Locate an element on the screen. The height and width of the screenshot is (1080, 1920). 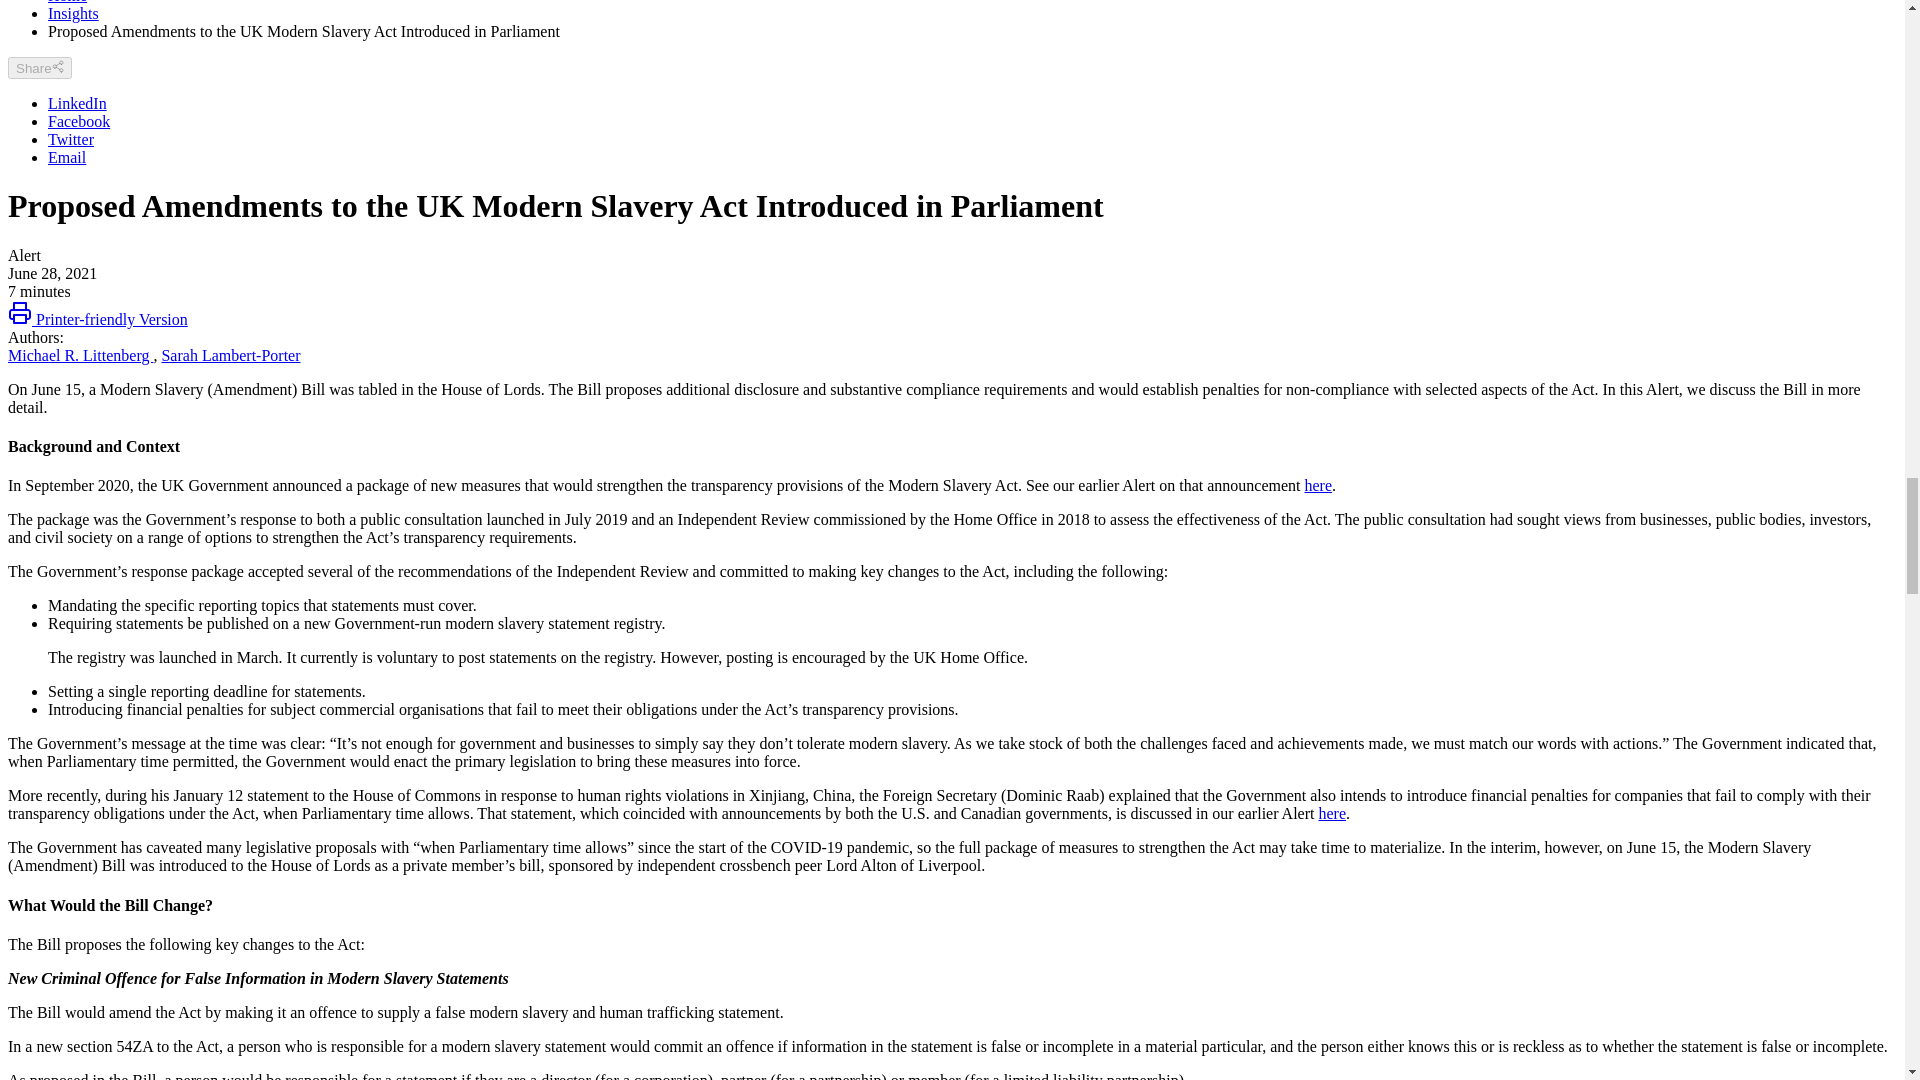
Email is located at coordinates (67, 158).